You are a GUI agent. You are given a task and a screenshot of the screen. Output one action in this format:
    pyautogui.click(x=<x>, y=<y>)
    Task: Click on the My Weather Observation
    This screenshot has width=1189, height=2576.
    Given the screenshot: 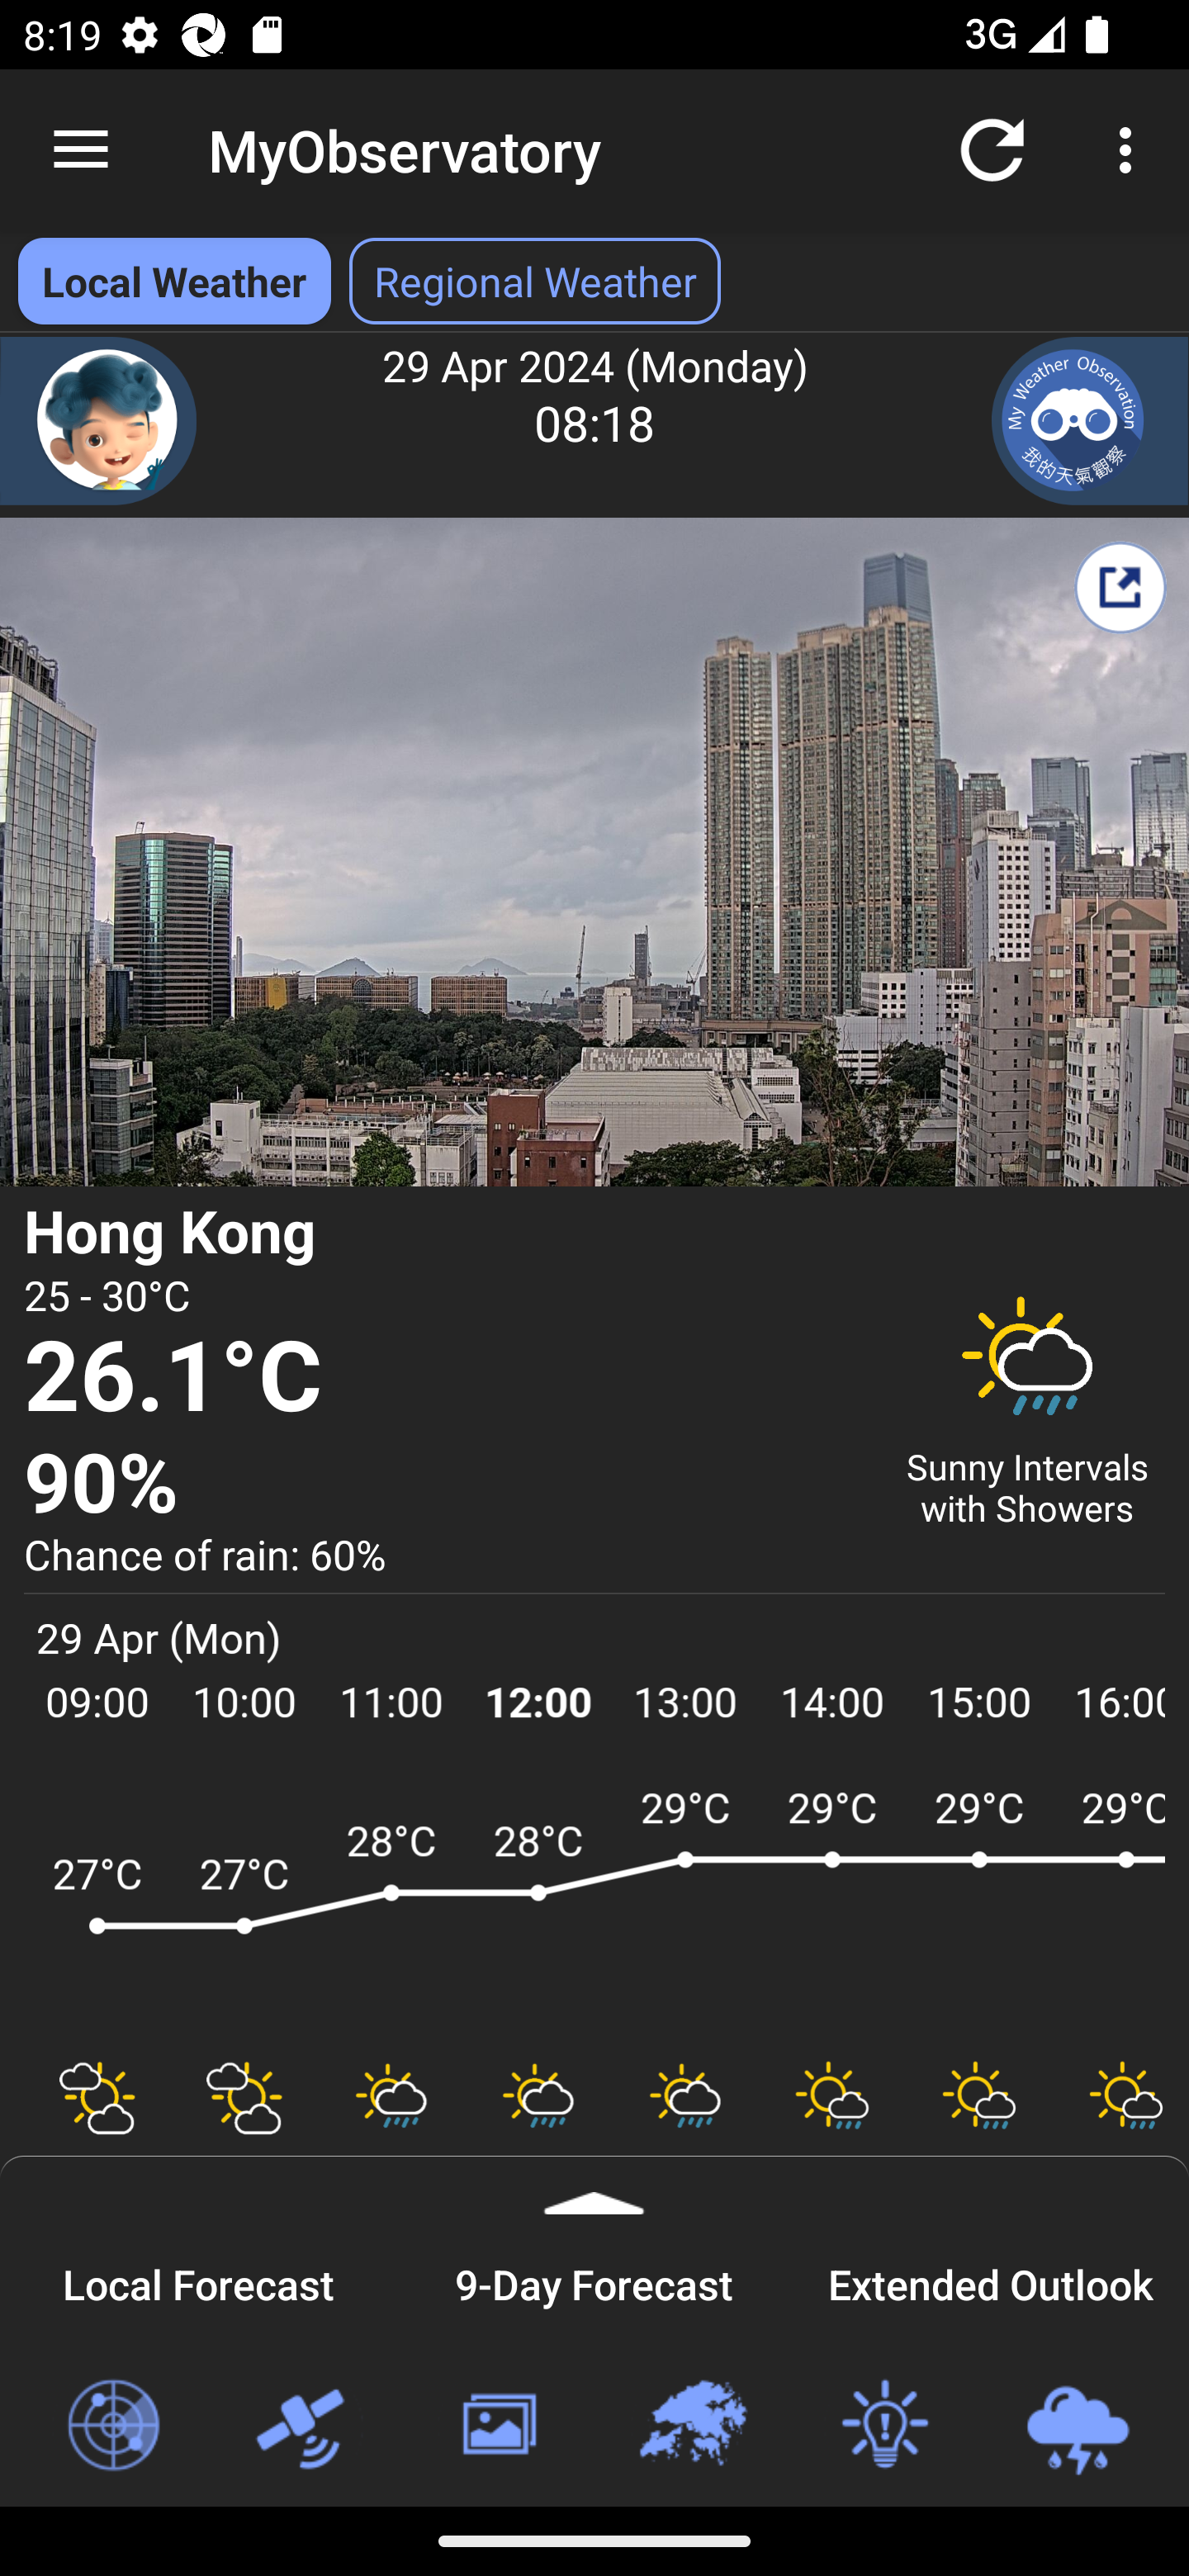 What is the action you would take?
    pyautogui.click(x=1090, y=421)
    